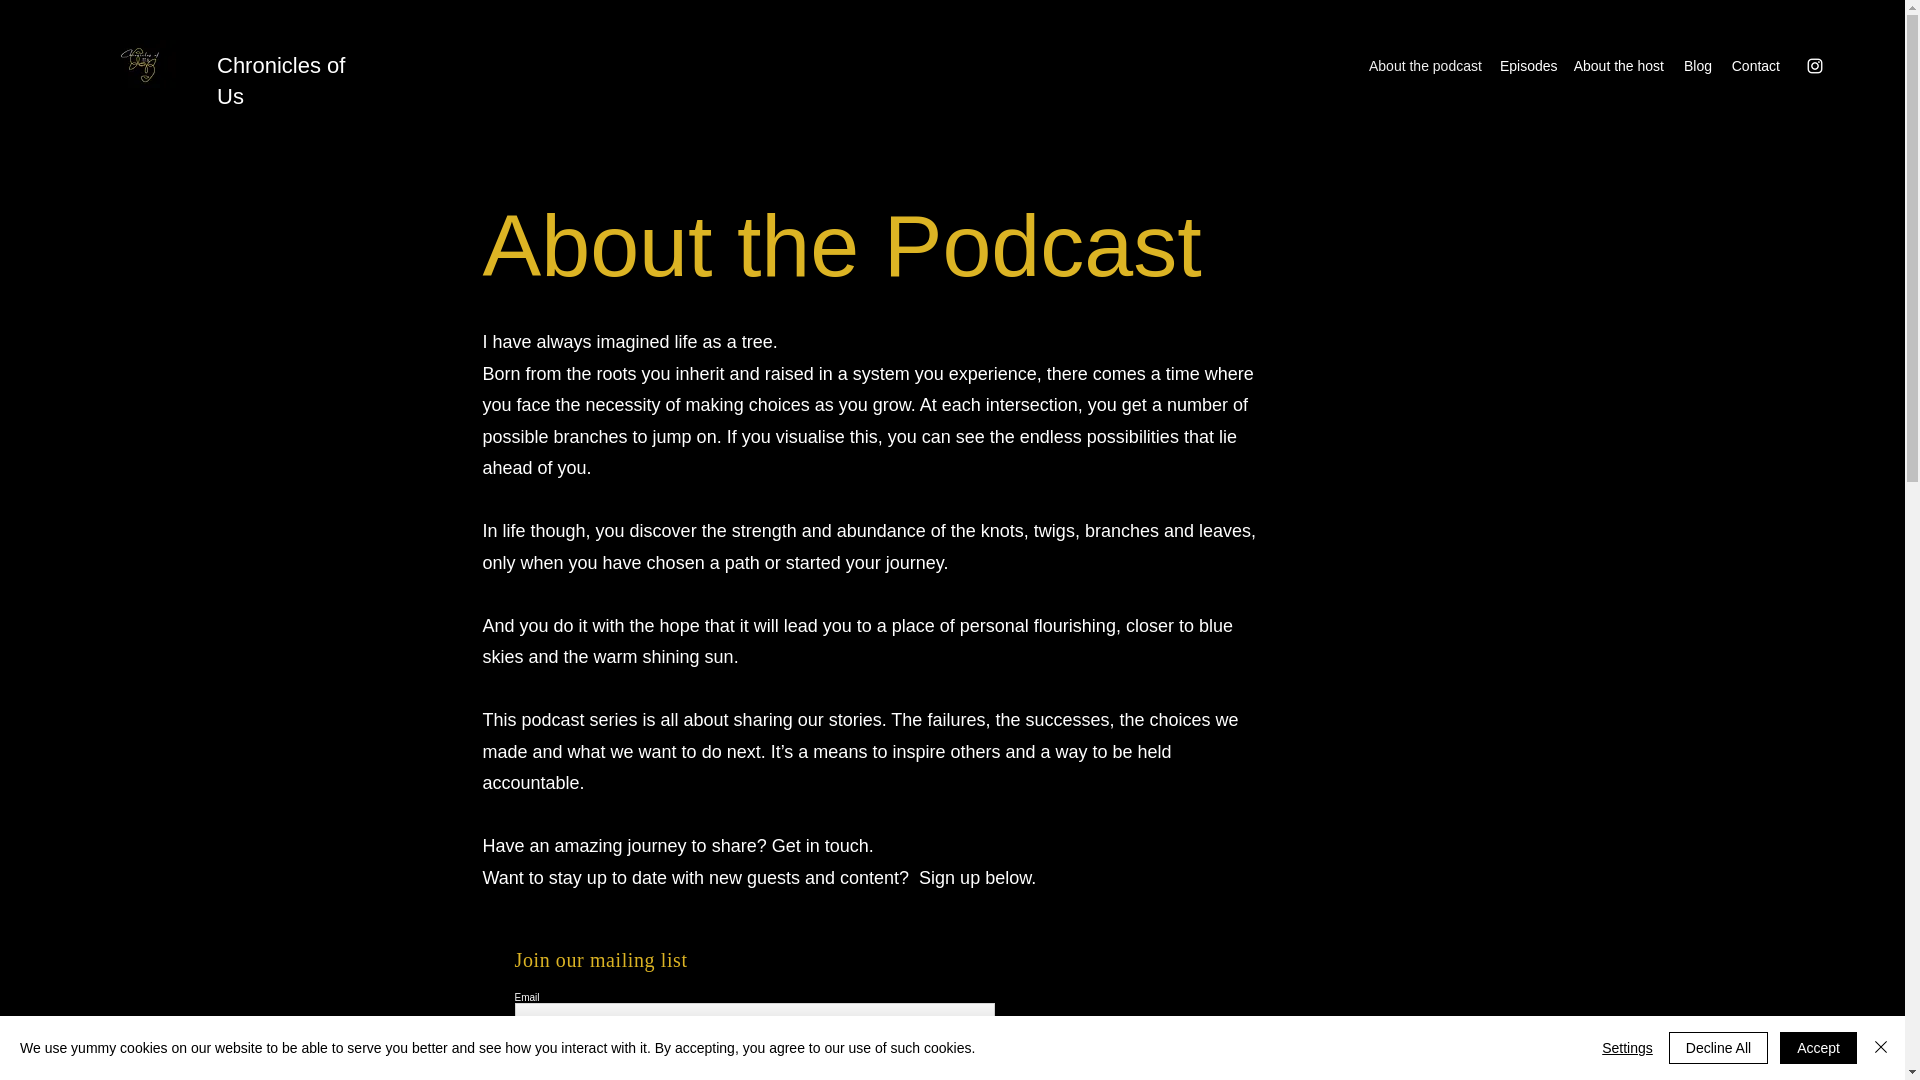 The height and width of the screenshot is (1080, 1920). I want to click on Blog, so click(1697, 66).